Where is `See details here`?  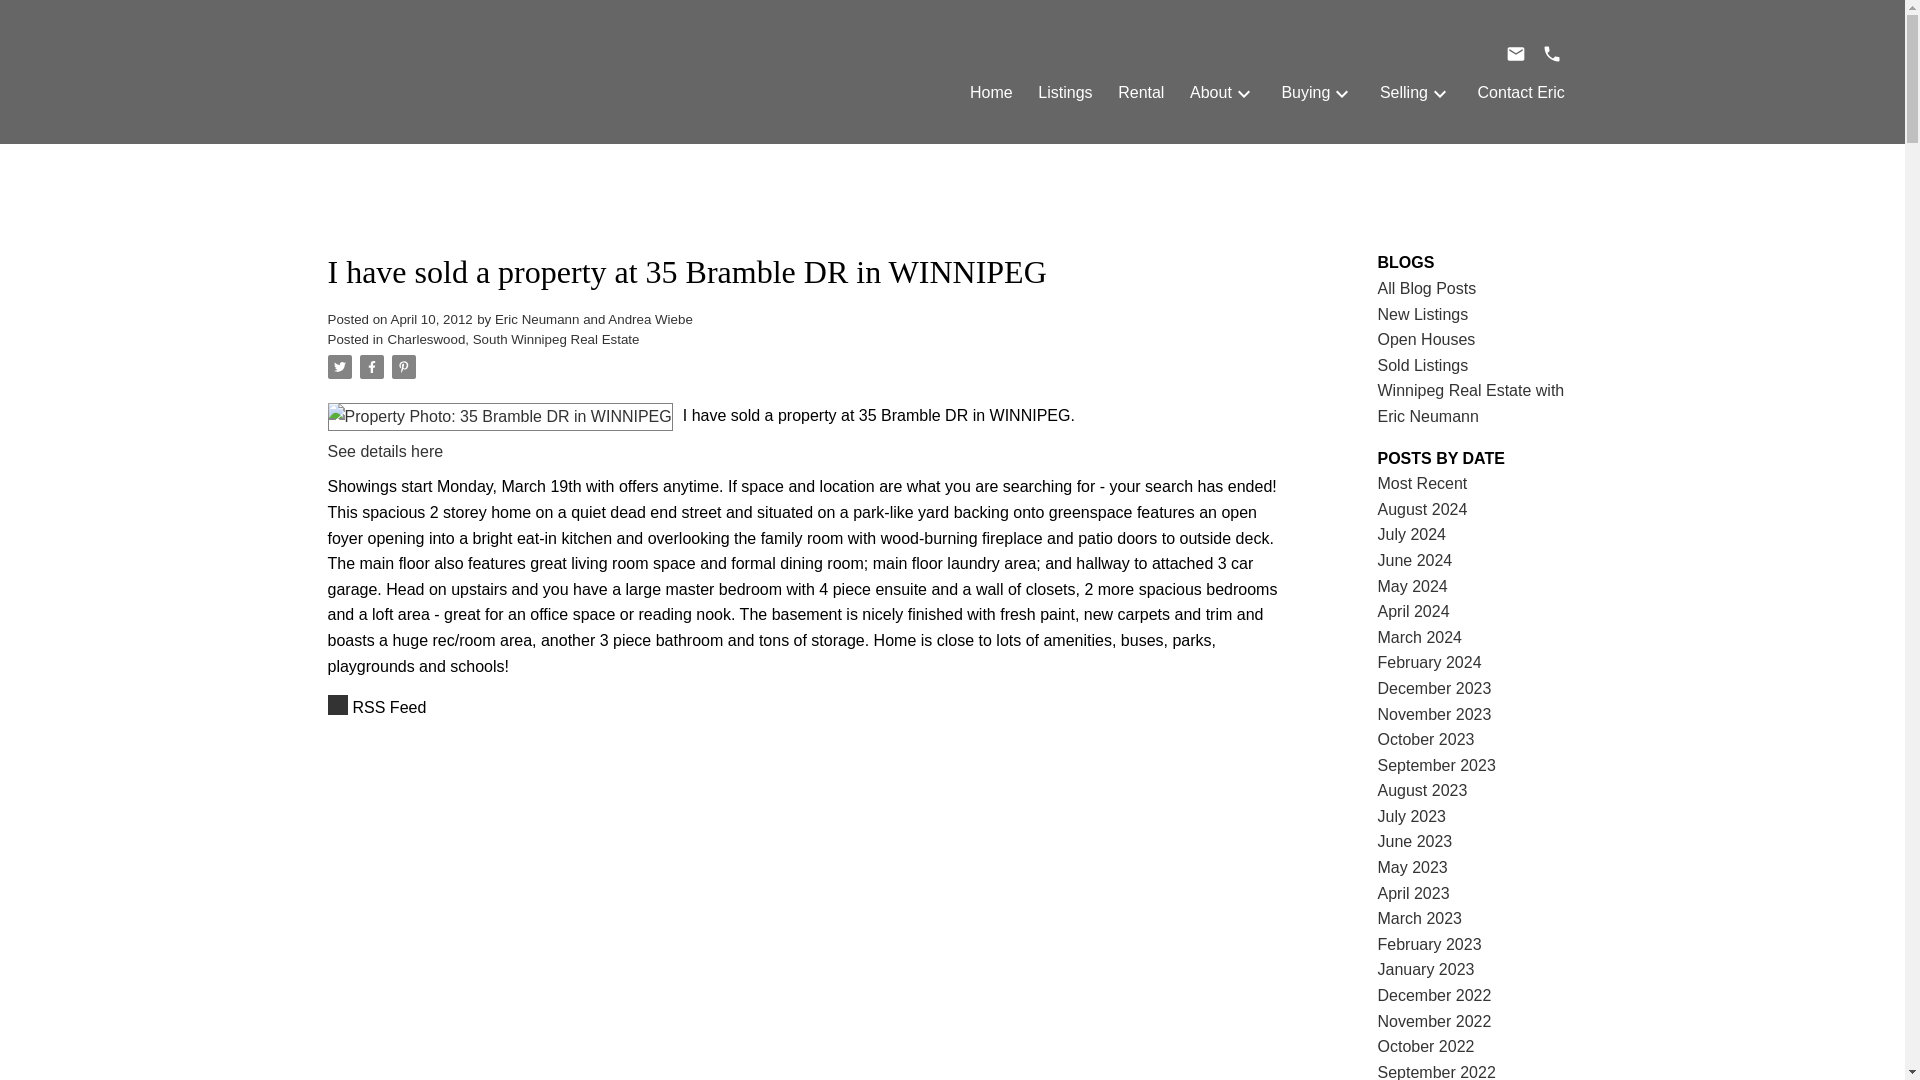 See details here is located at coordinates (386, 451).